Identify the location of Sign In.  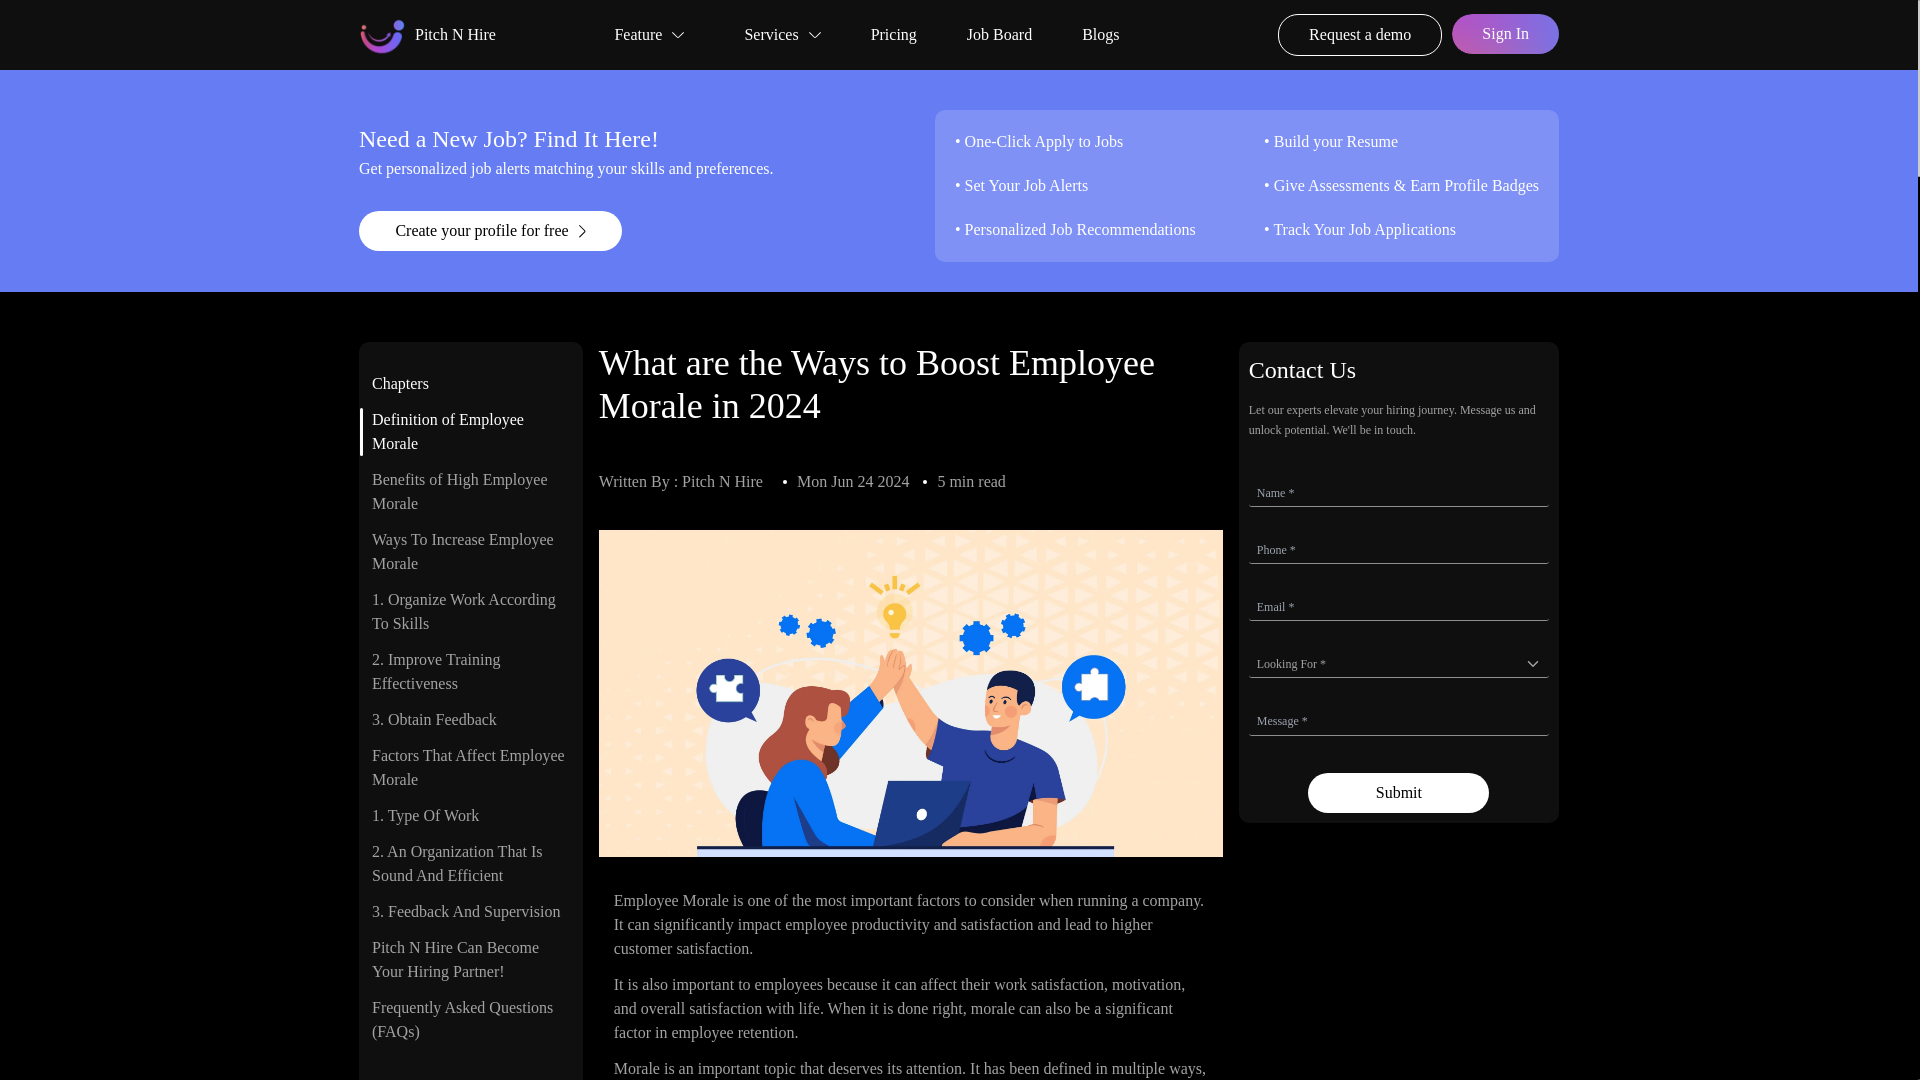
(1505, 35).